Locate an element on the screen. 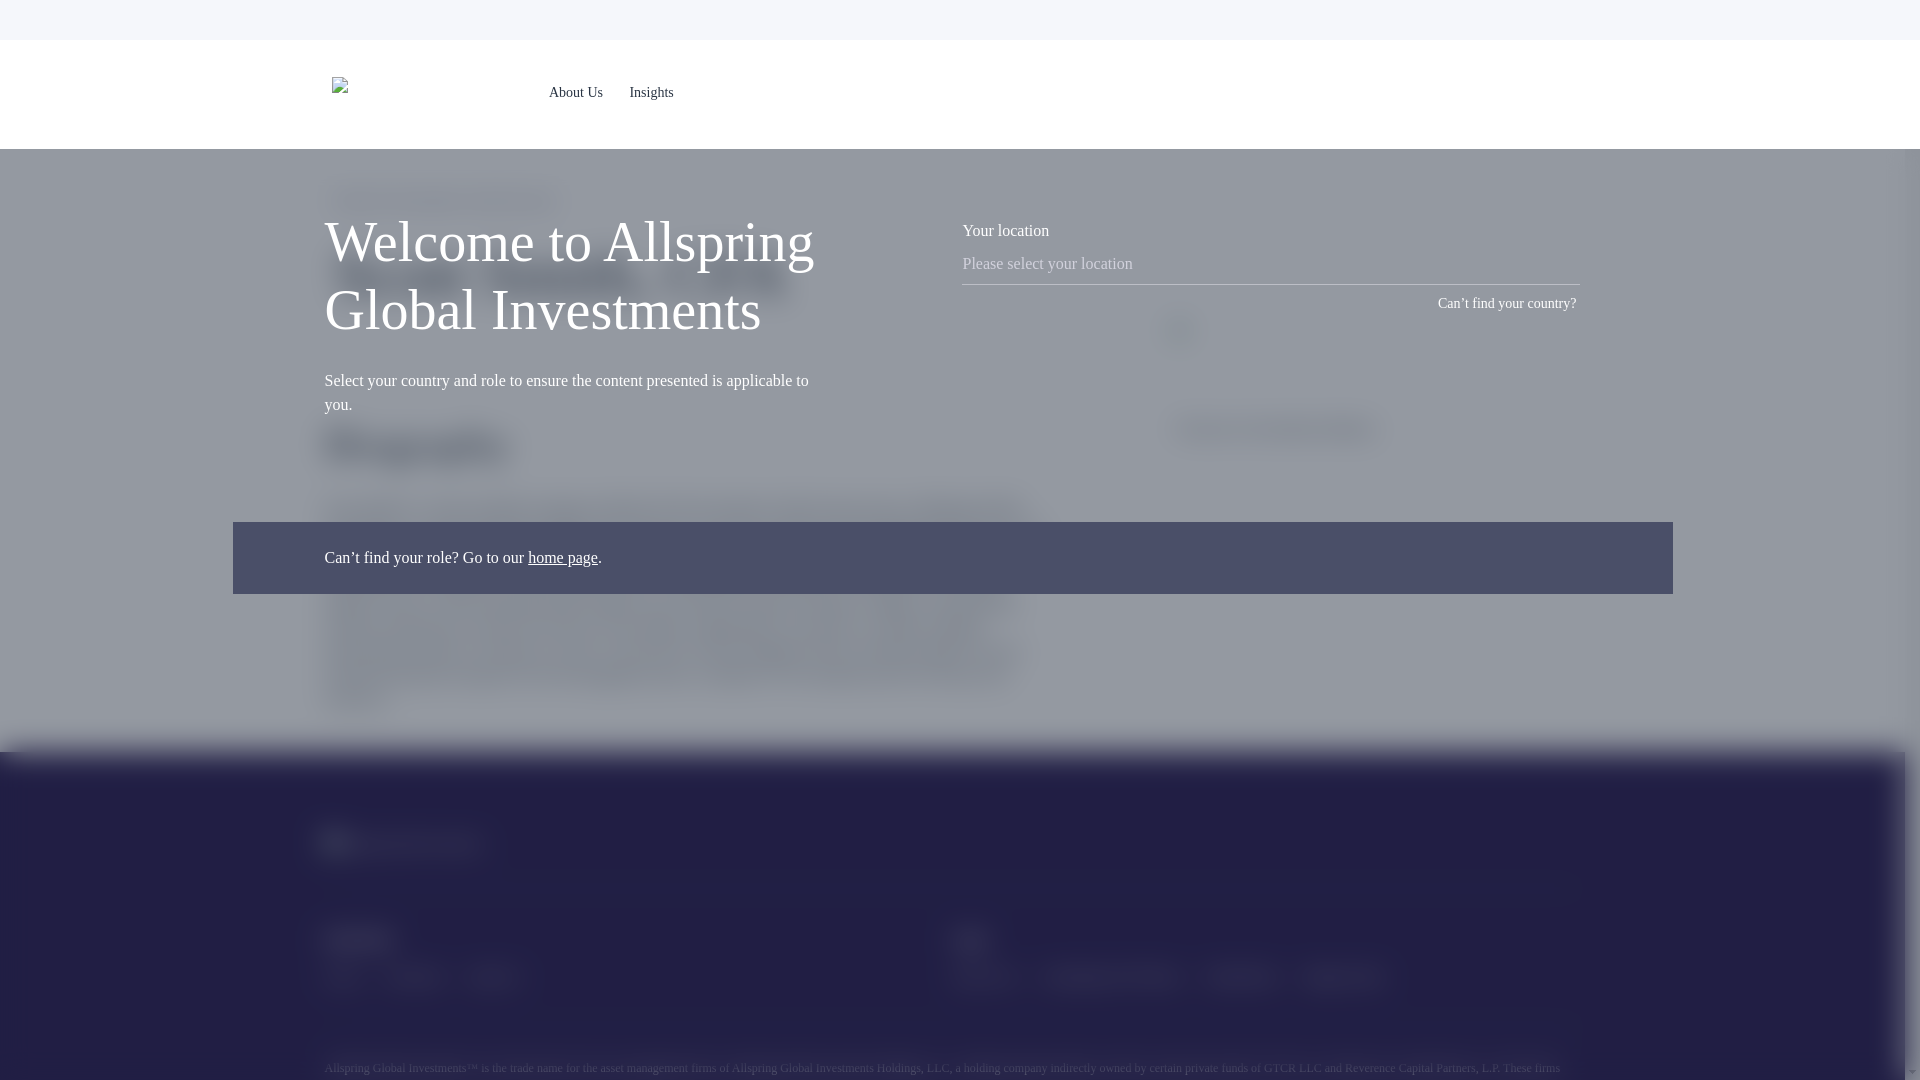 The width and height of the screenshot is (1920, 1080). Luxembourg UCITS Policies is located at coordinates (1110, 976).